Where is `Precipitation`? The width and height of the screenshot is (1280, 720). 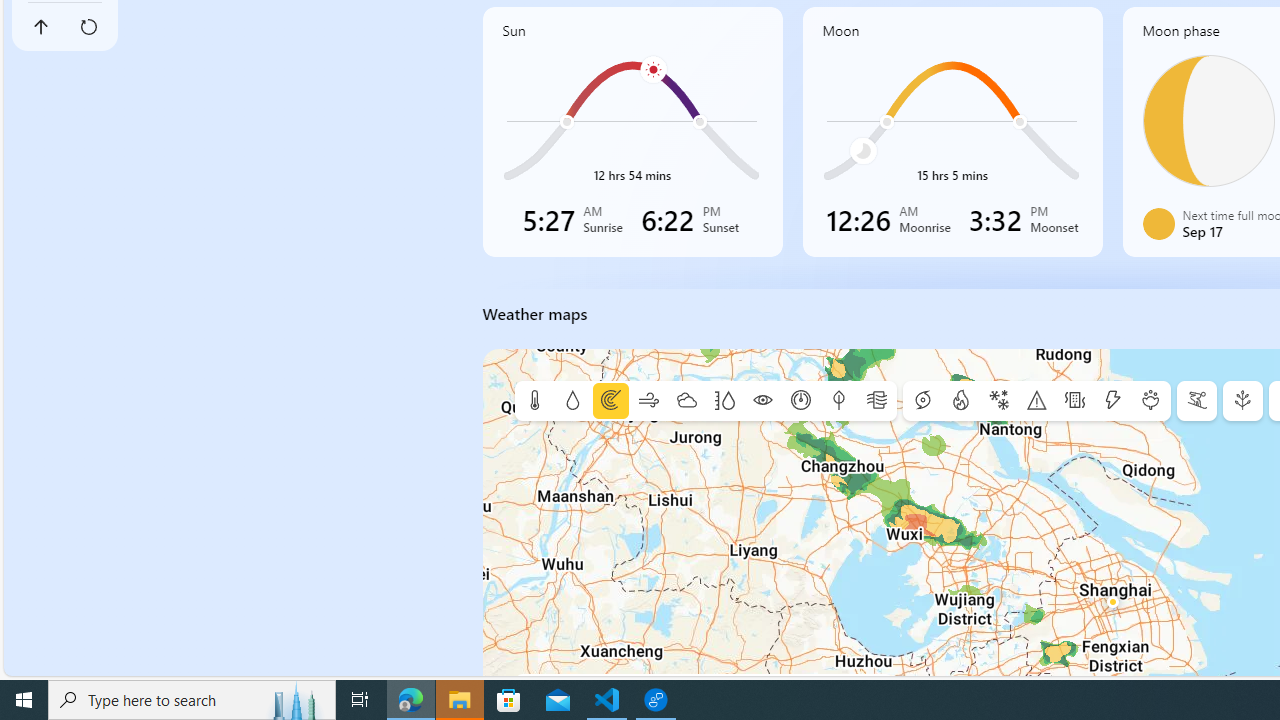
Precipitation is located at coordinates (572, 401).